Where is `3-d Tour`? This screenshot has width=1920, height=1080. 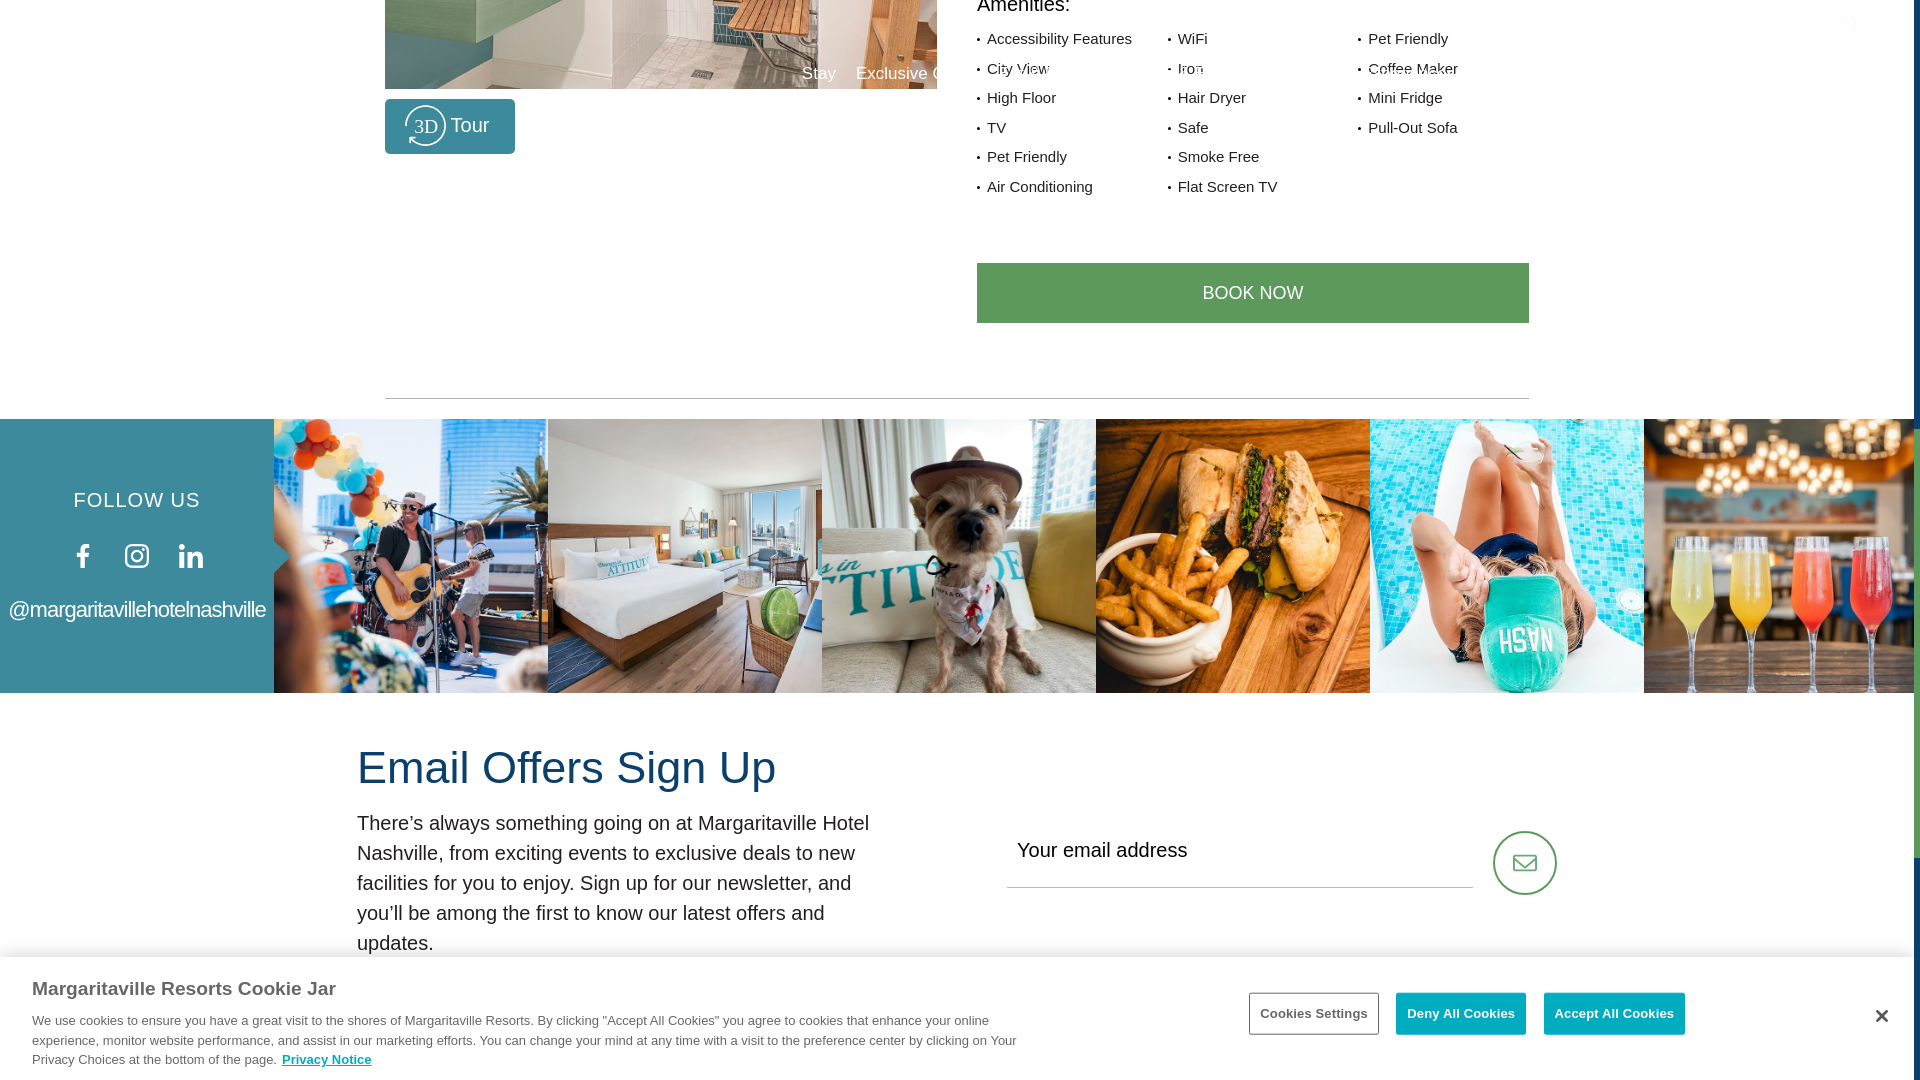 3-d Tour is located at coordinates (450, 126).